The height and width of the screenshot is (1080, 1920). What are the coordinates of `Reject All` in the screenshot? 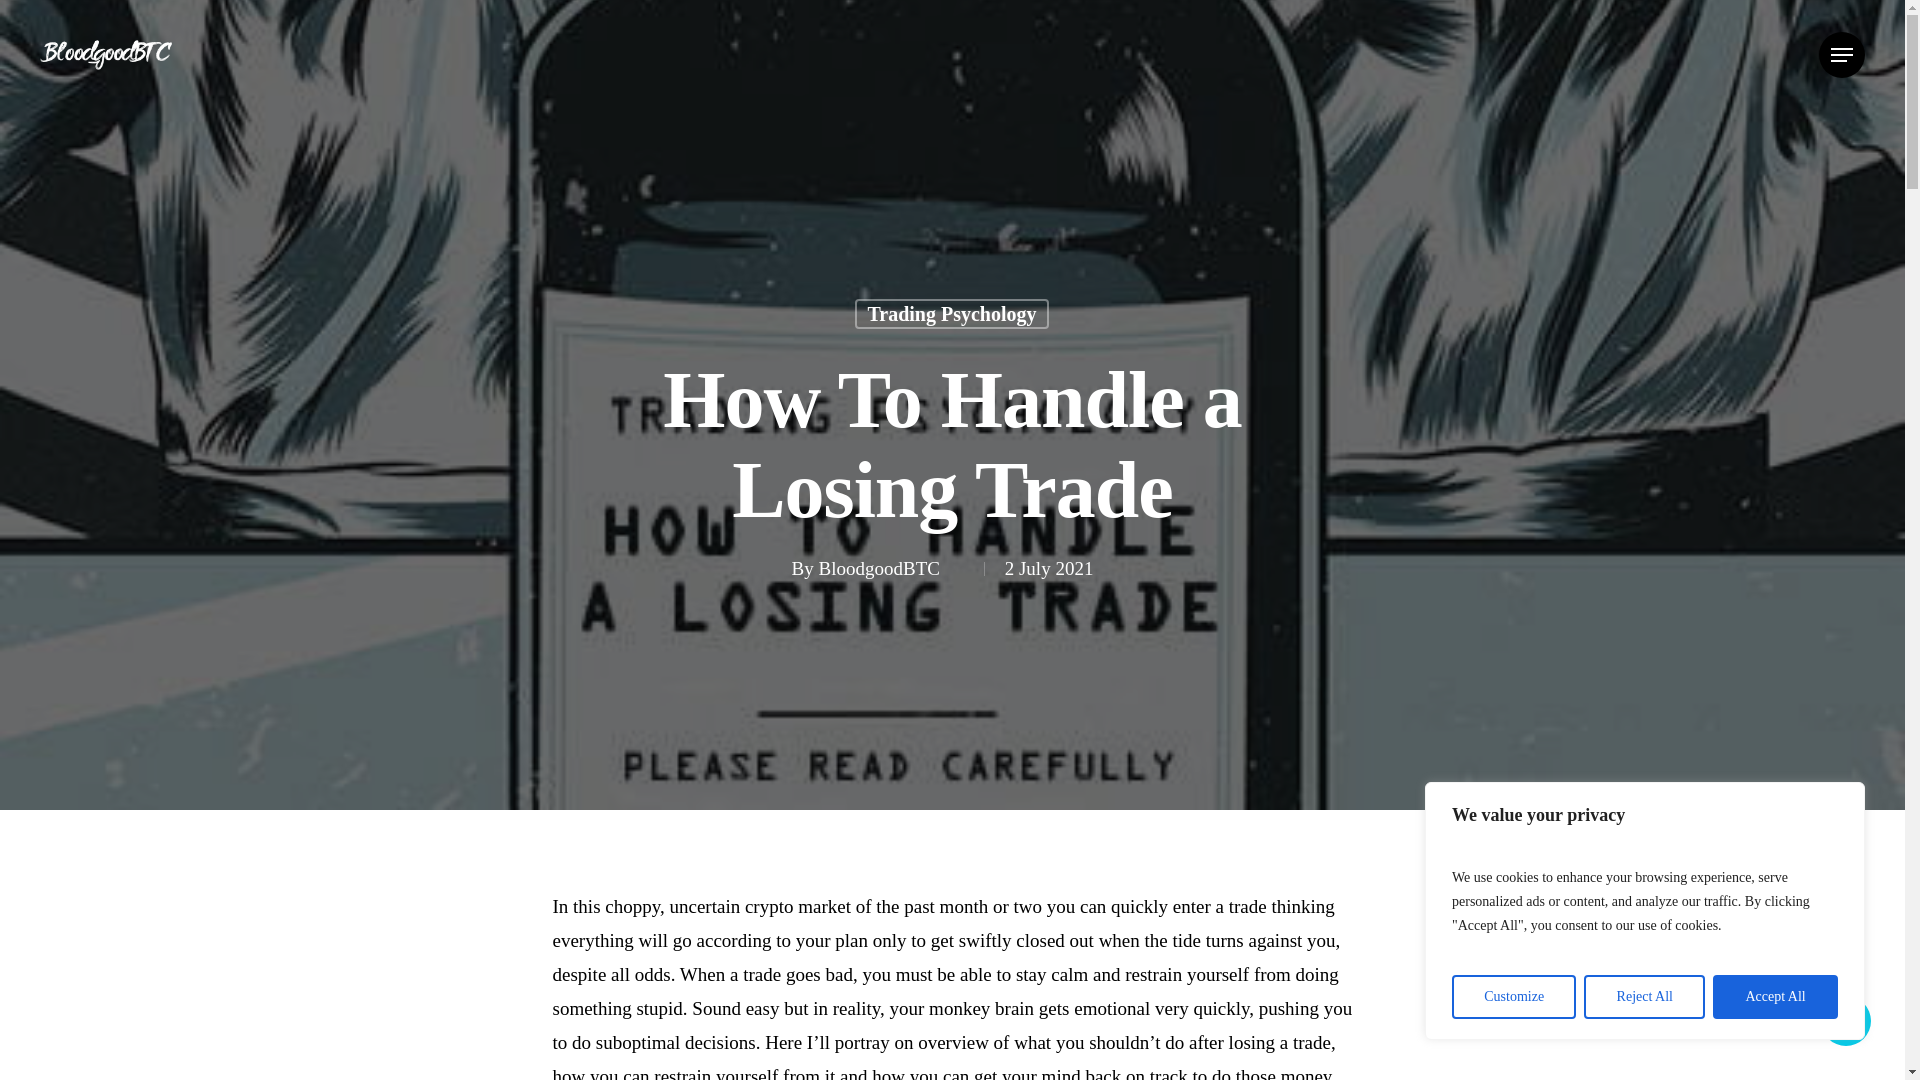 It's located at (1644, 997).